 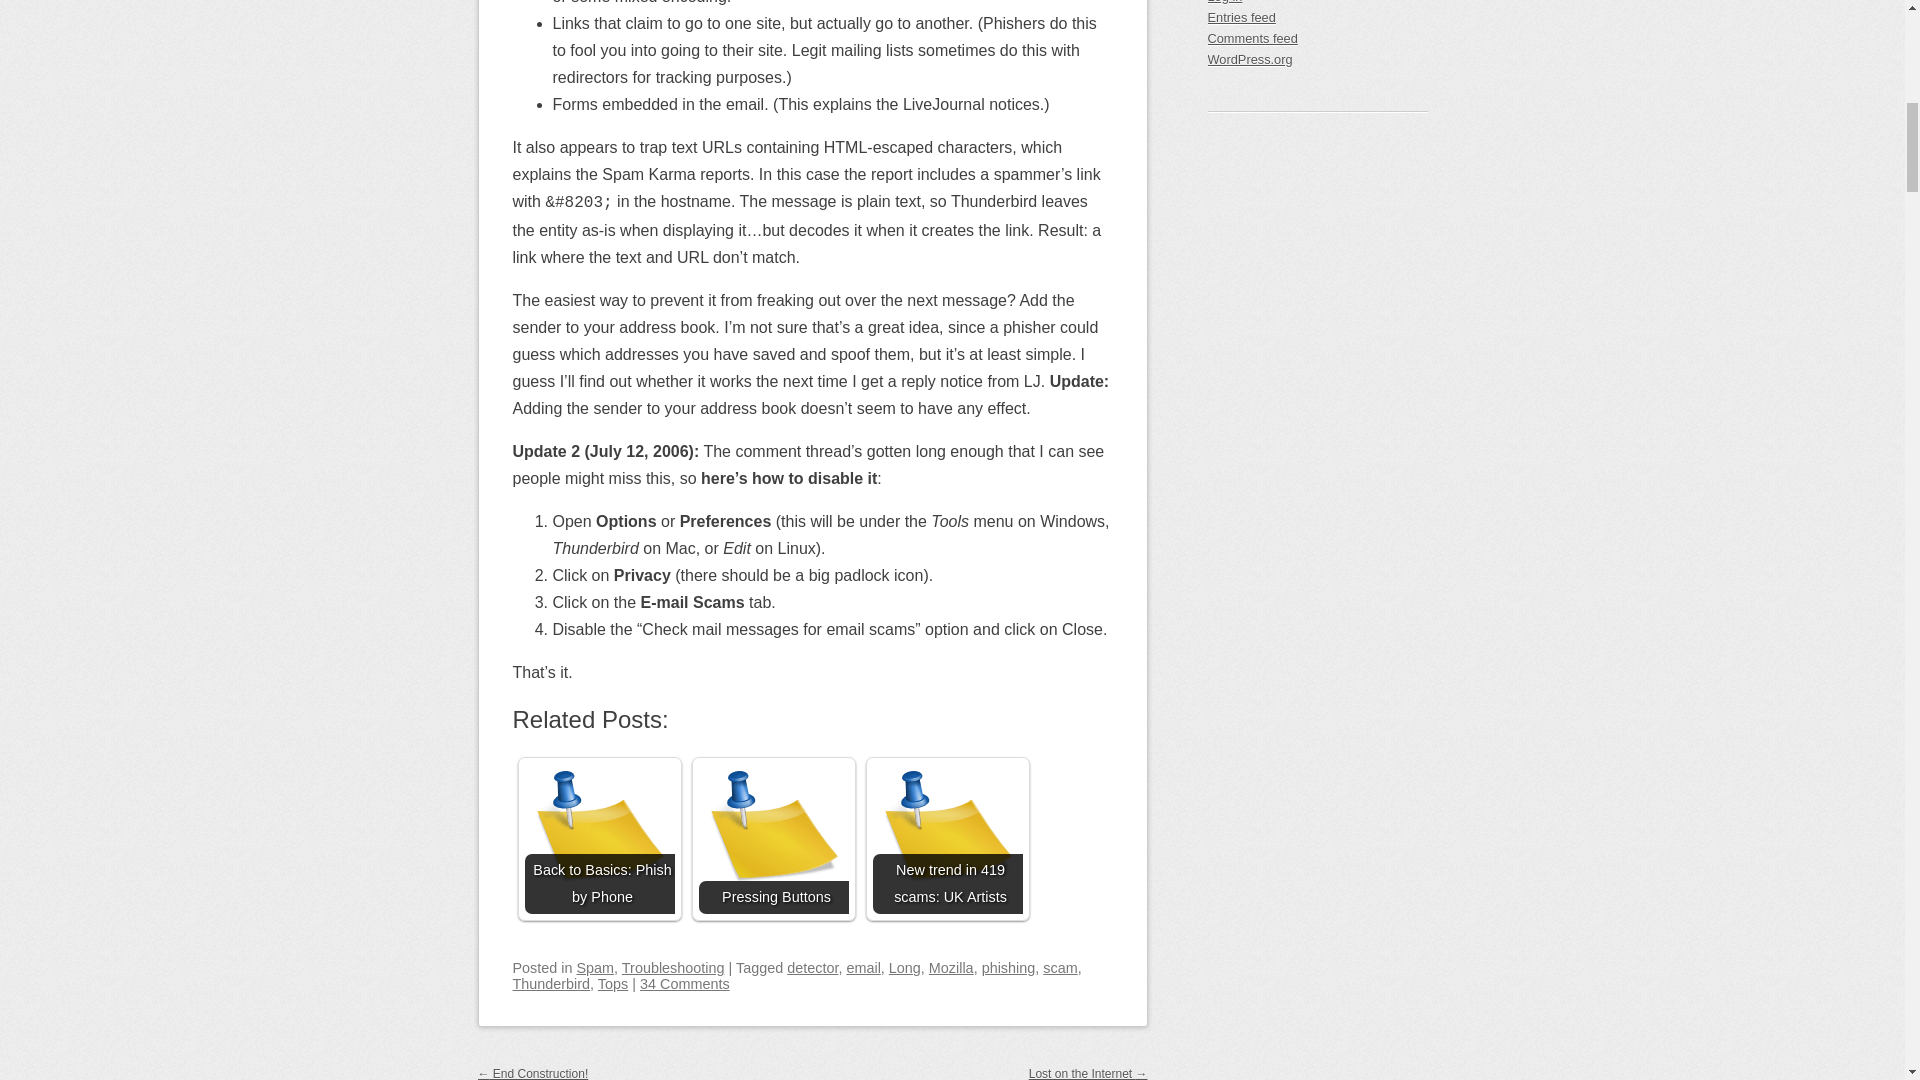 I want to click on Back to Basics: Phish by Phone, so click(x=598, y=838).